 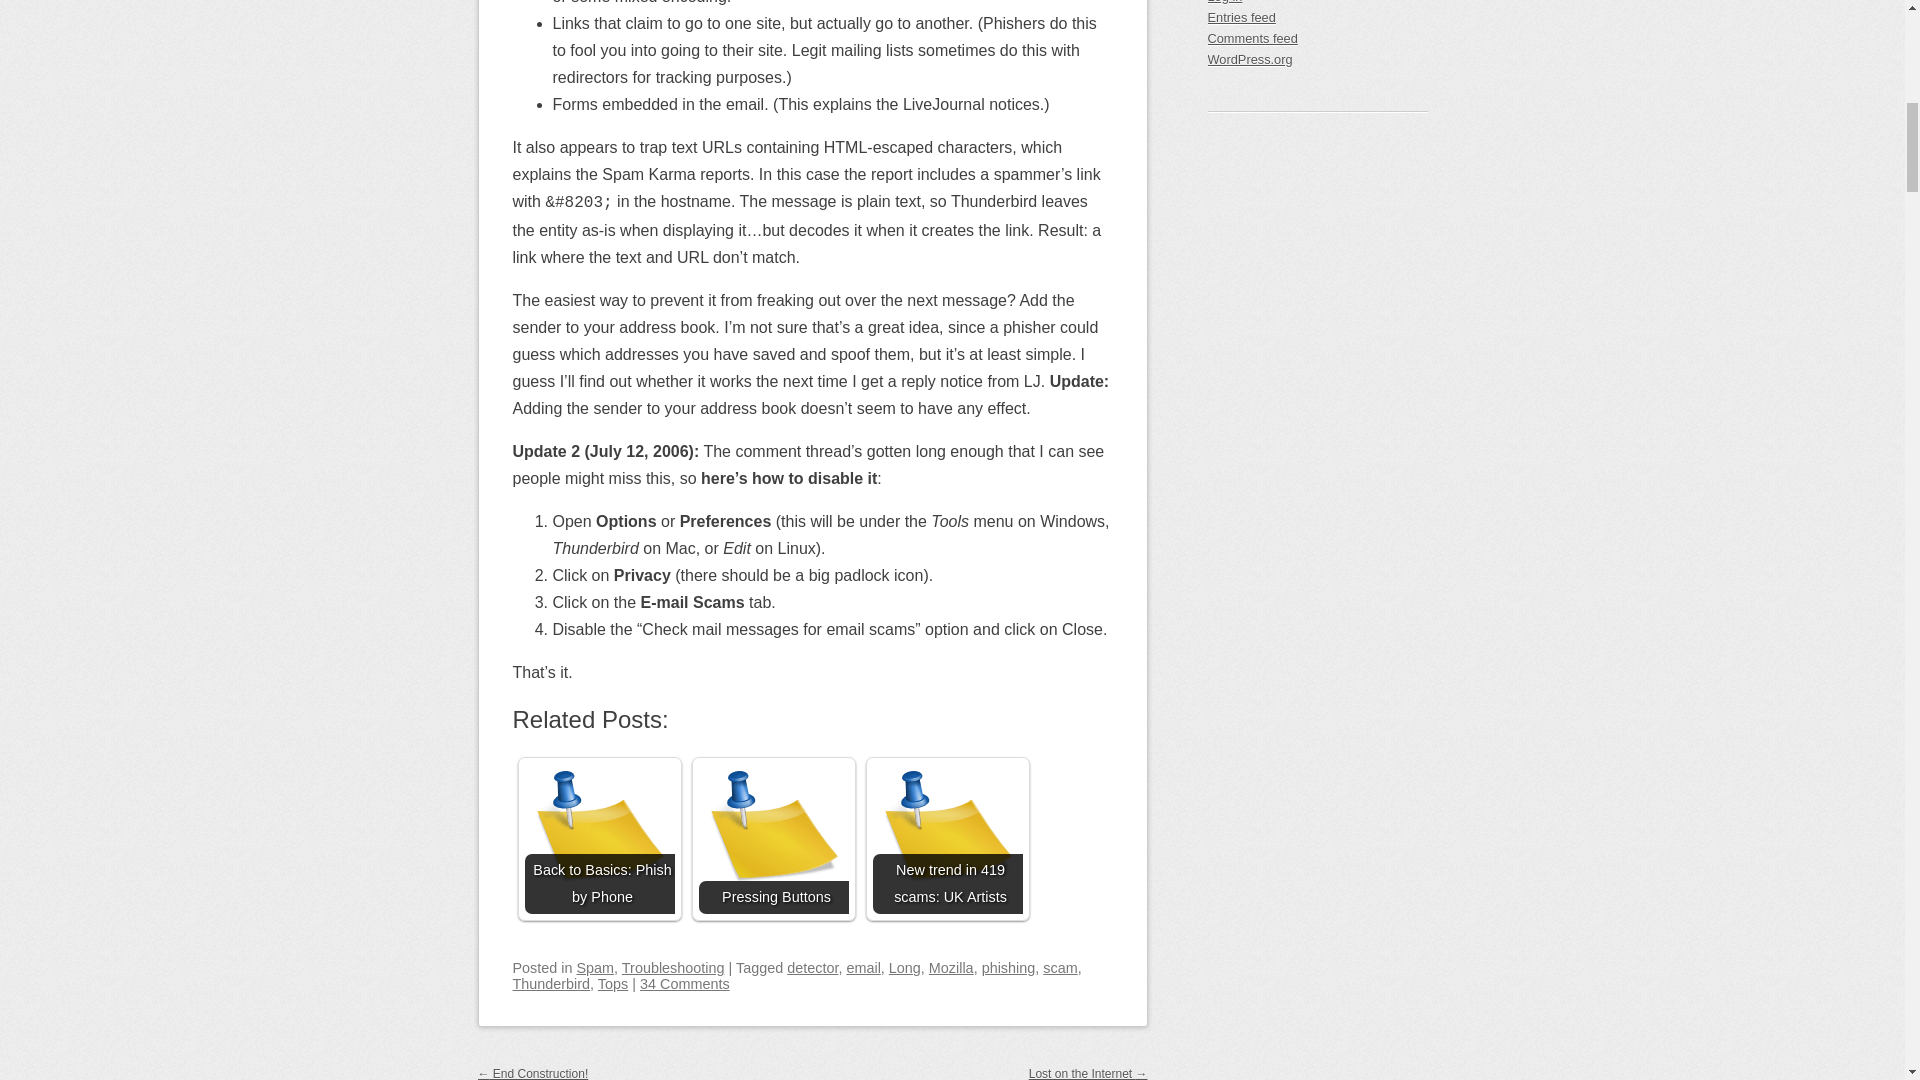 I want to click on Back to Basics: Phish by Phone, so click(x=598, y=838).